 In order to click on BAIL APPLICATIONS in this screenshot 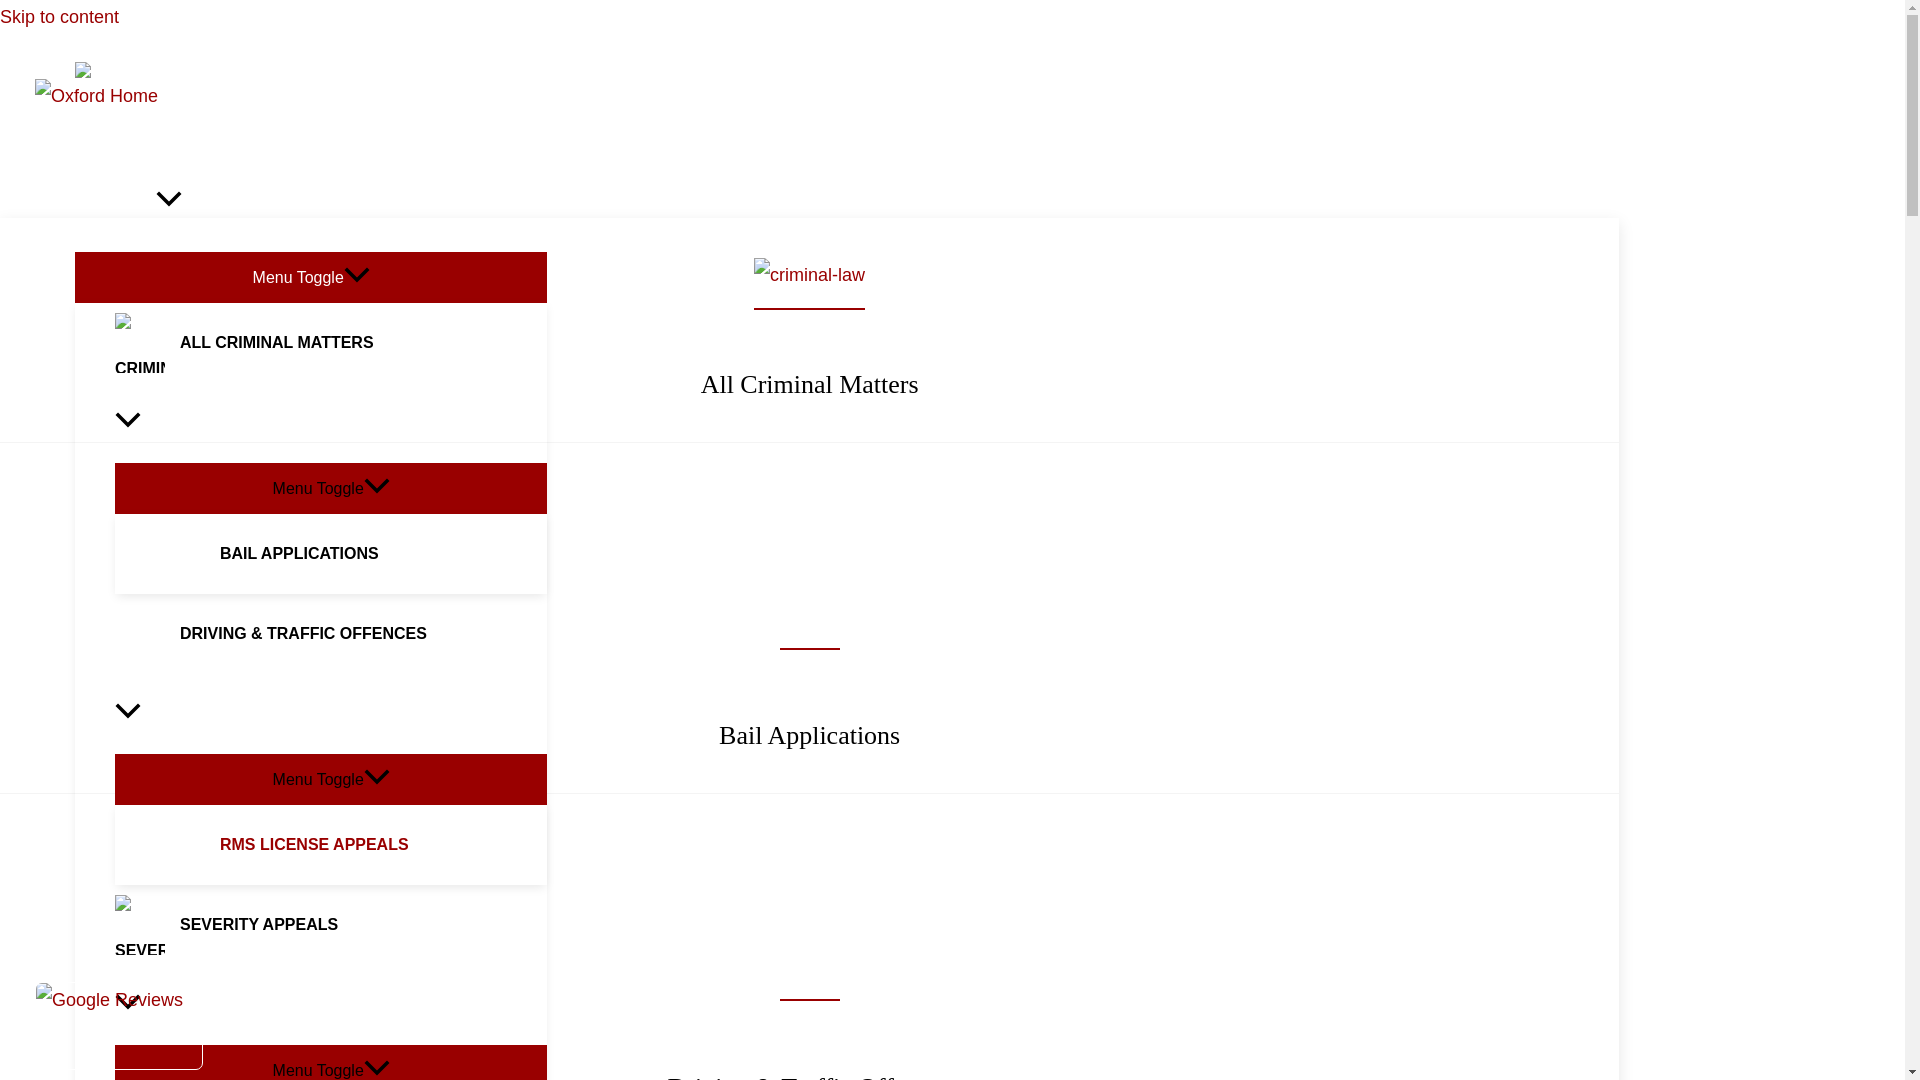, I will do `click(351, 554)`.